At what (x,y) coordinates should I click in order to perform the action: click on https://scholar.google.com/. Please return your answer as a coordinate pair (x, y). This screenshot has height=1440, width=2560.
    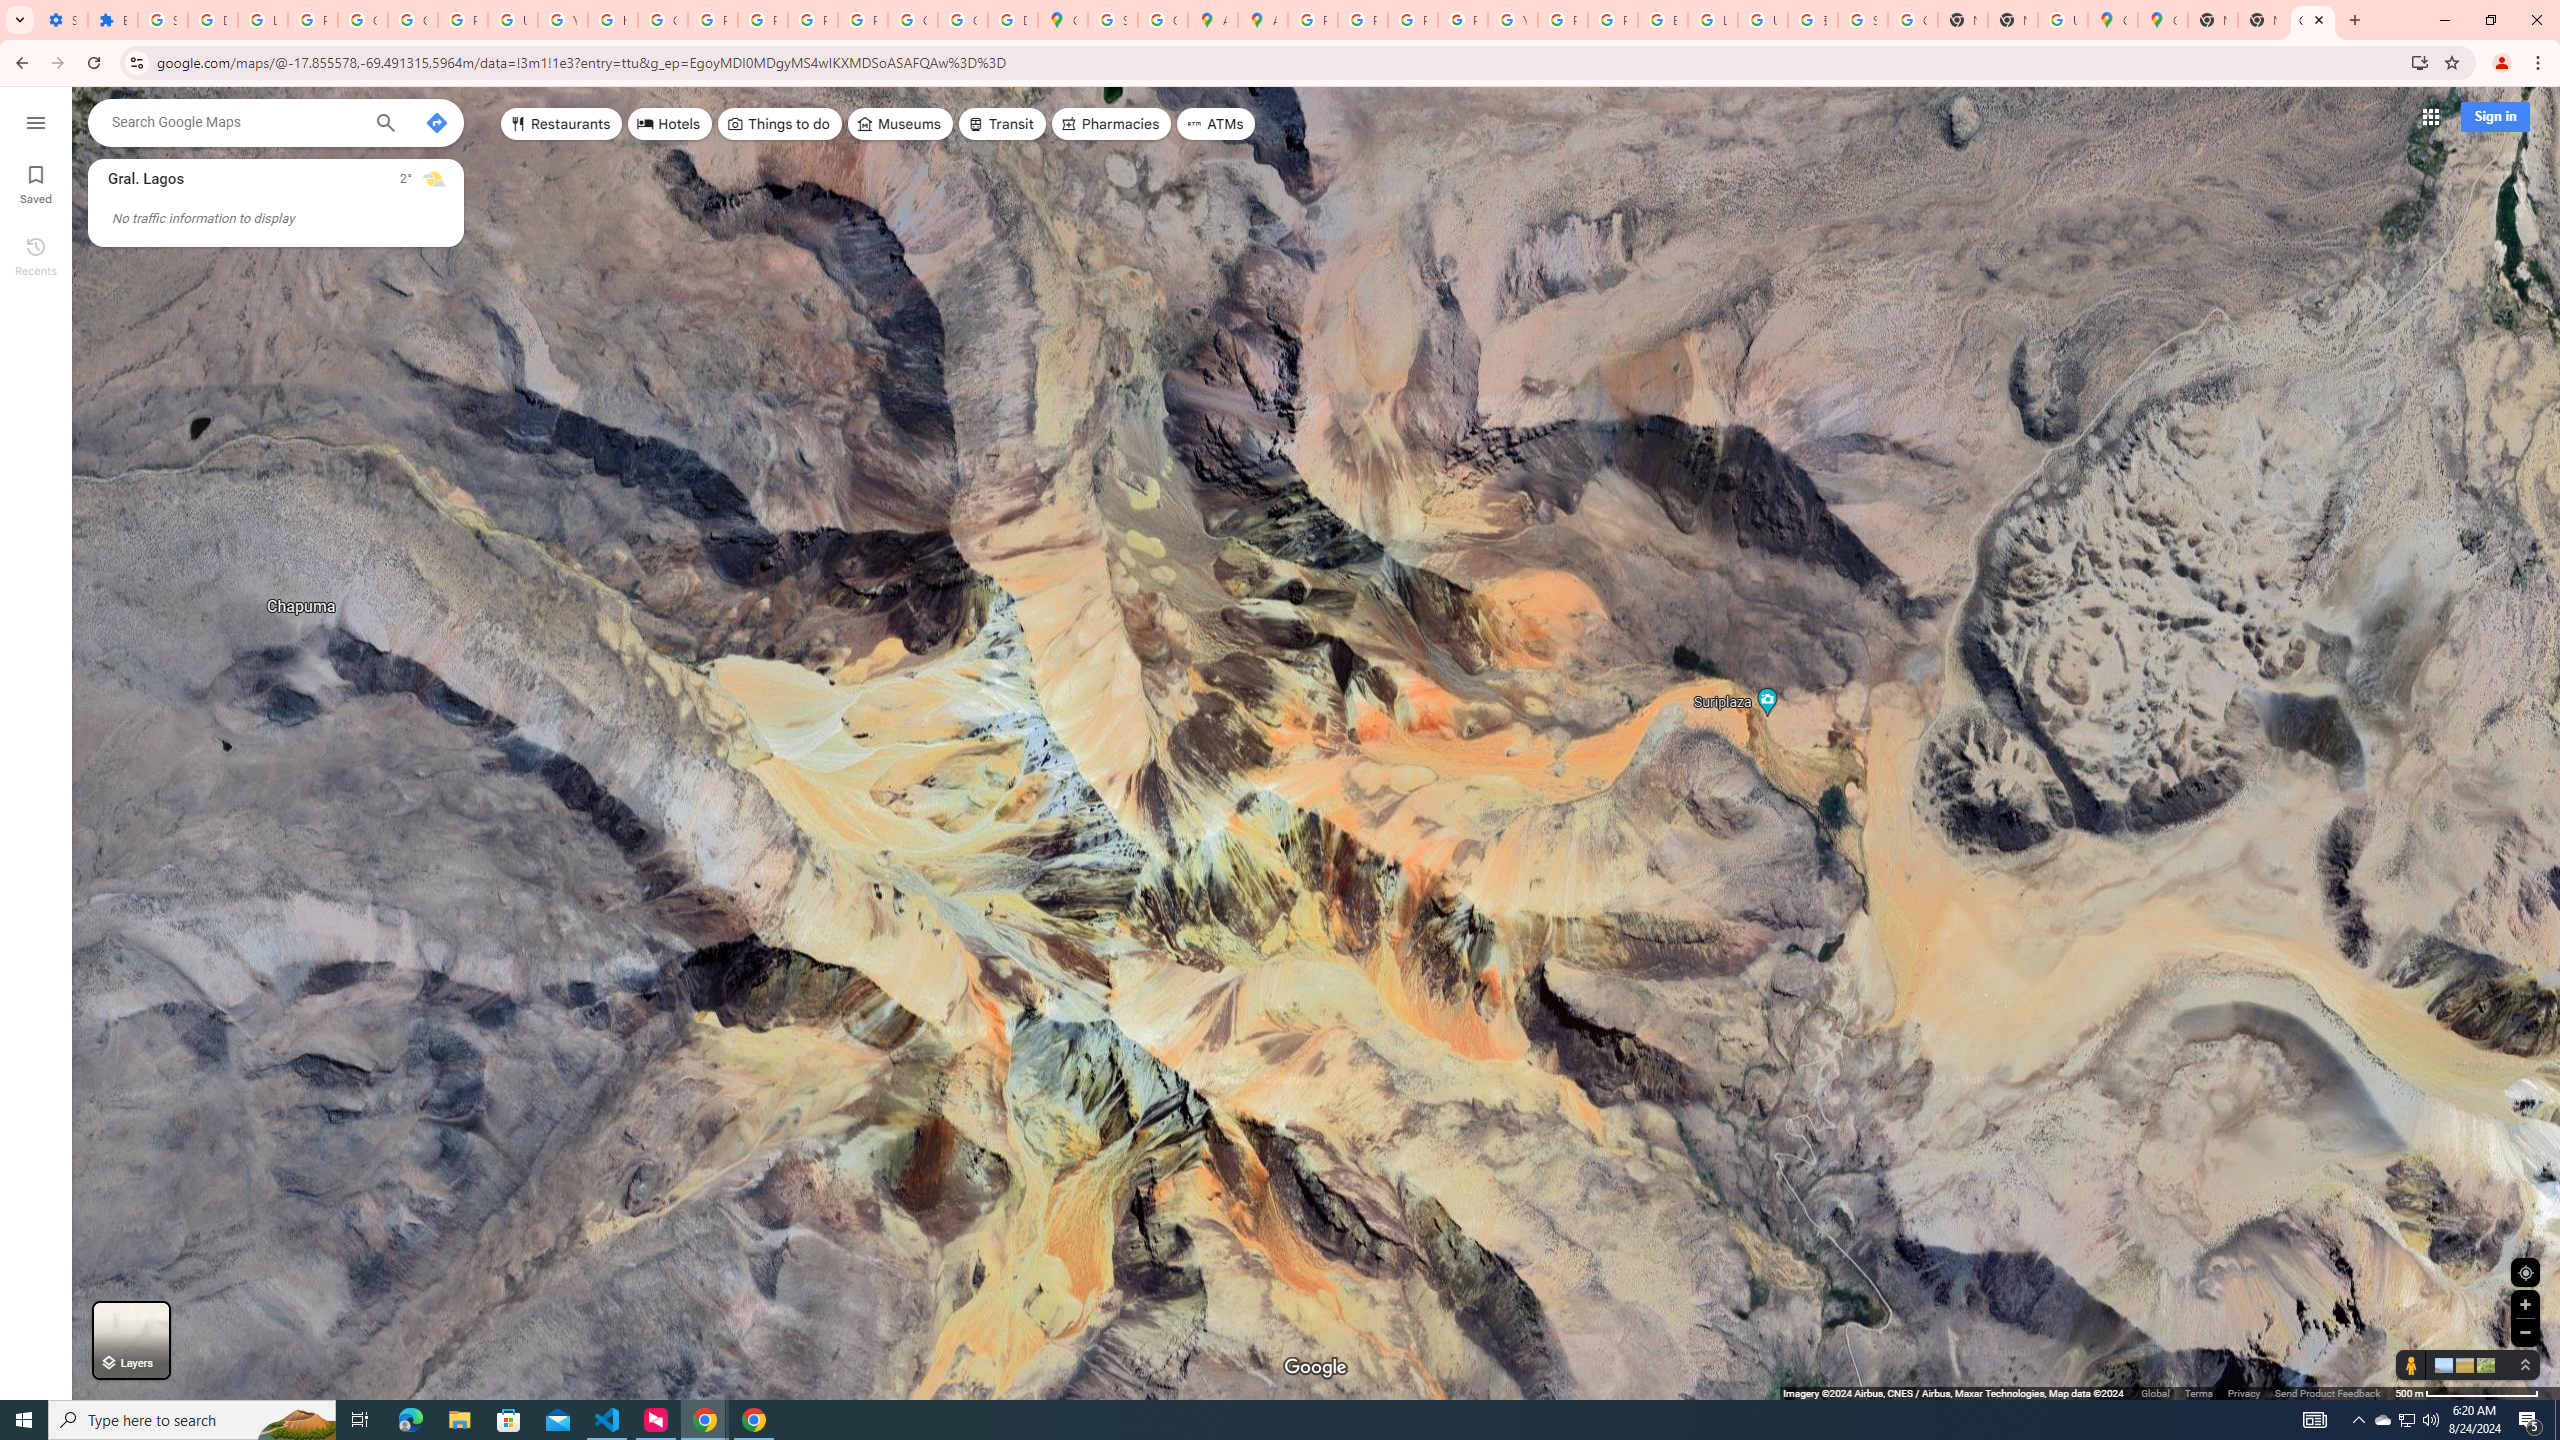
    Looking at the image, I should click on (612, 20).